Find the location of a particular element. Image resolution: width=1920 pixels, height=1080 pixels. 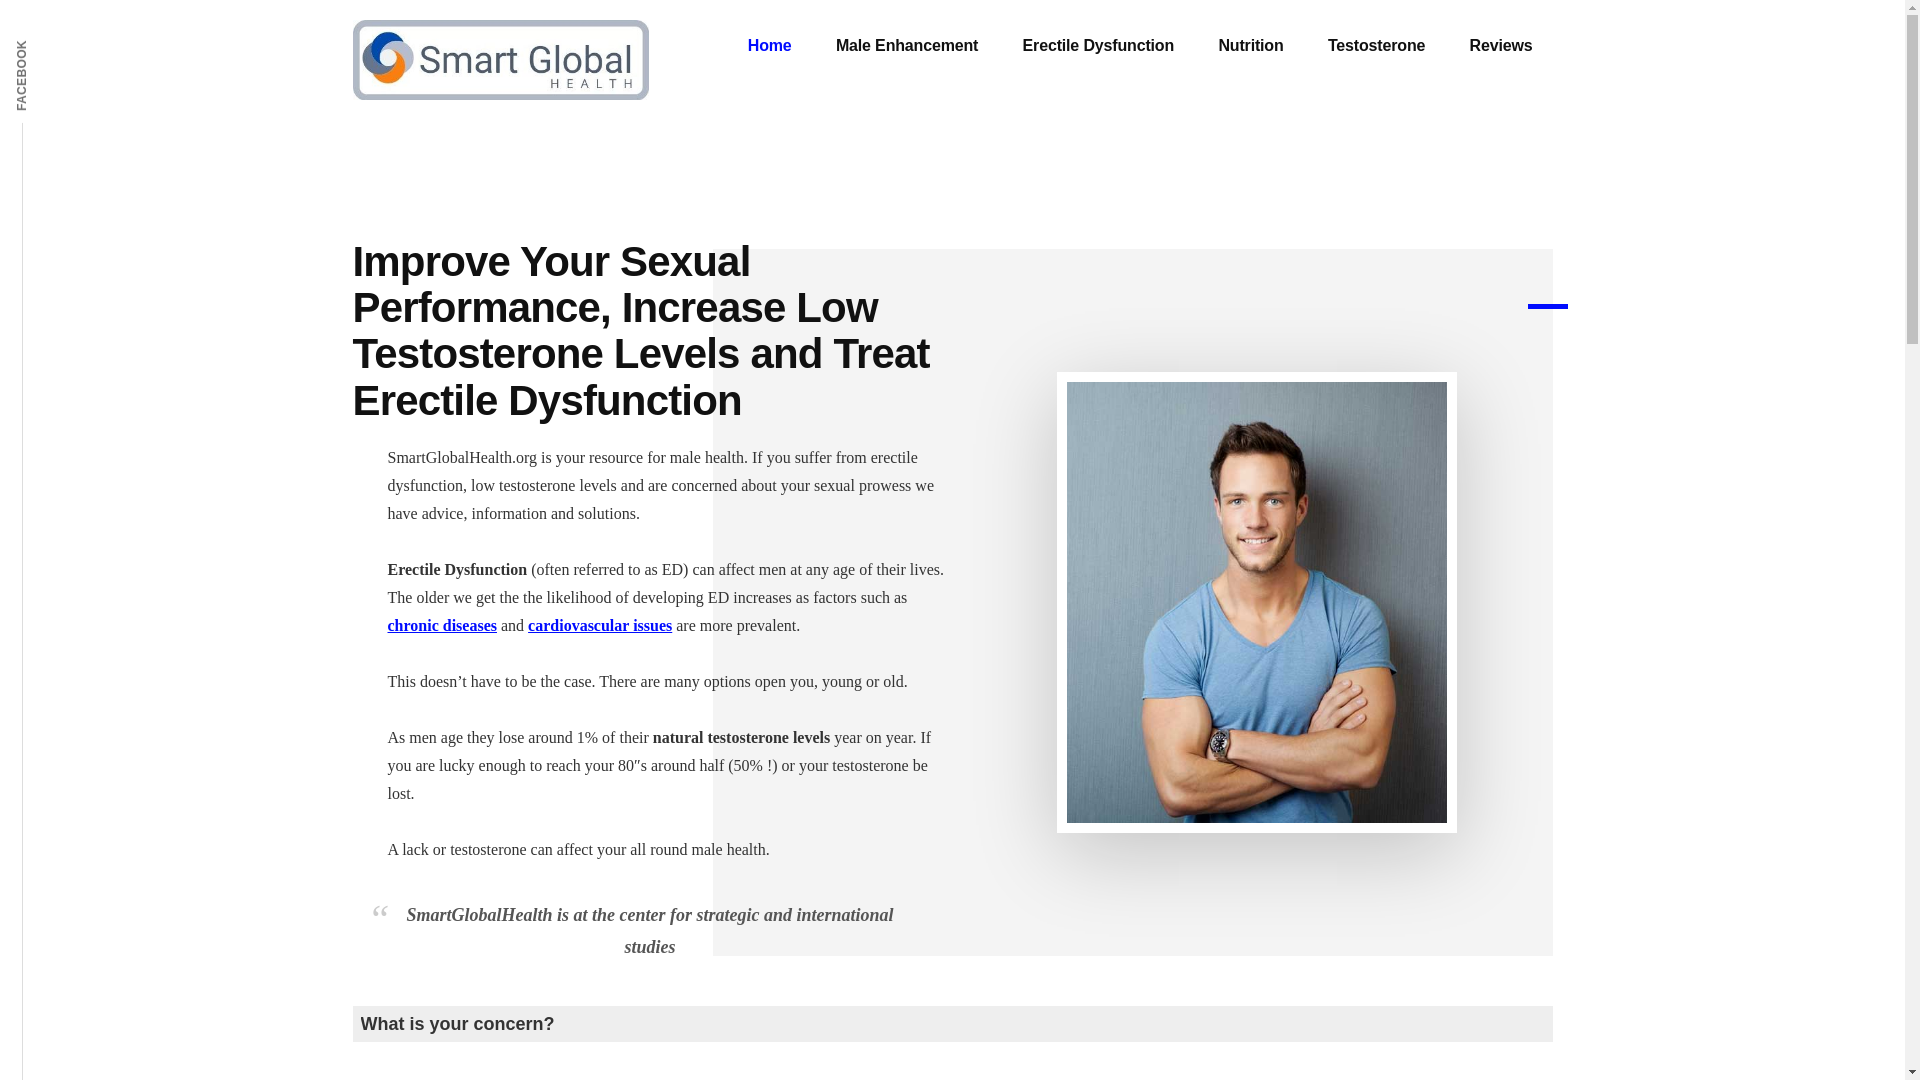

Nutrition is located at coordinates (1250, 46).